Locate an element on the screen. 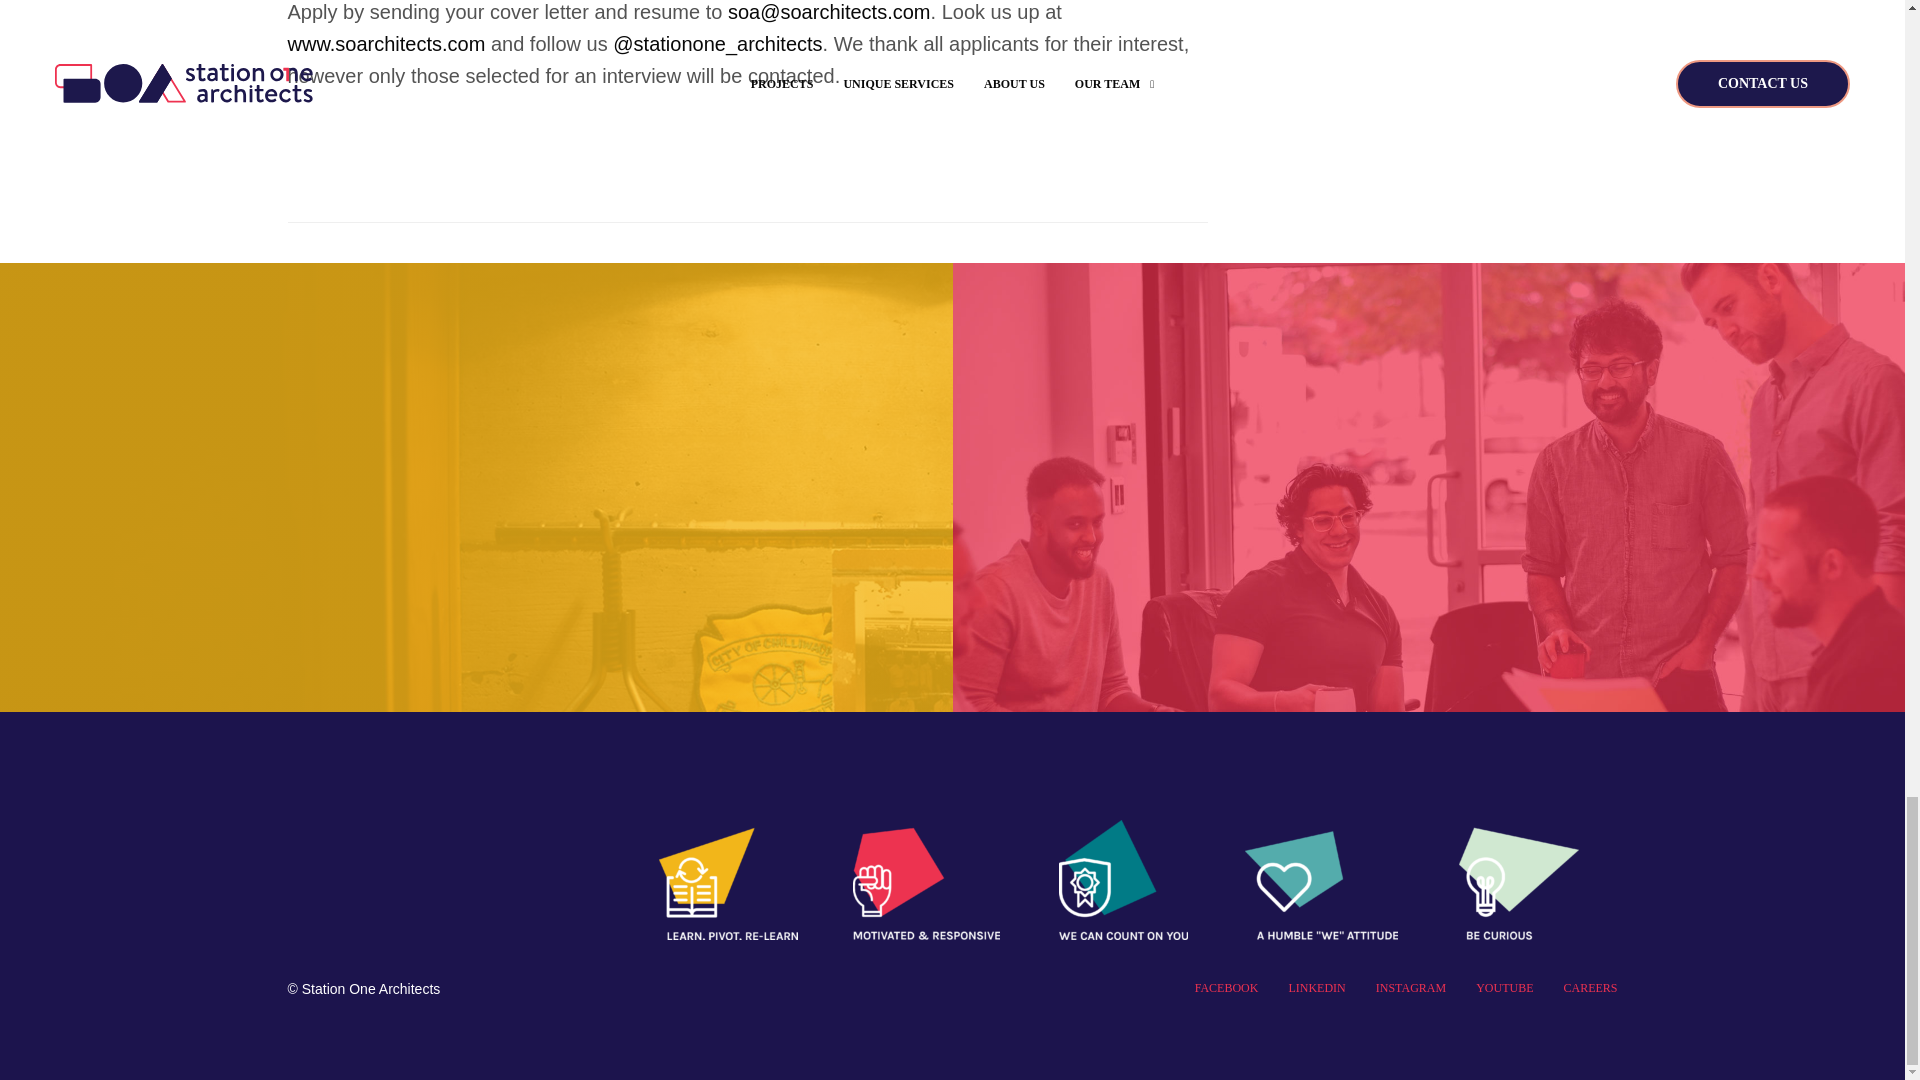 This screenshot has height=1080, width=1920. FACEBOOK is located at coordinates (1226, 987).